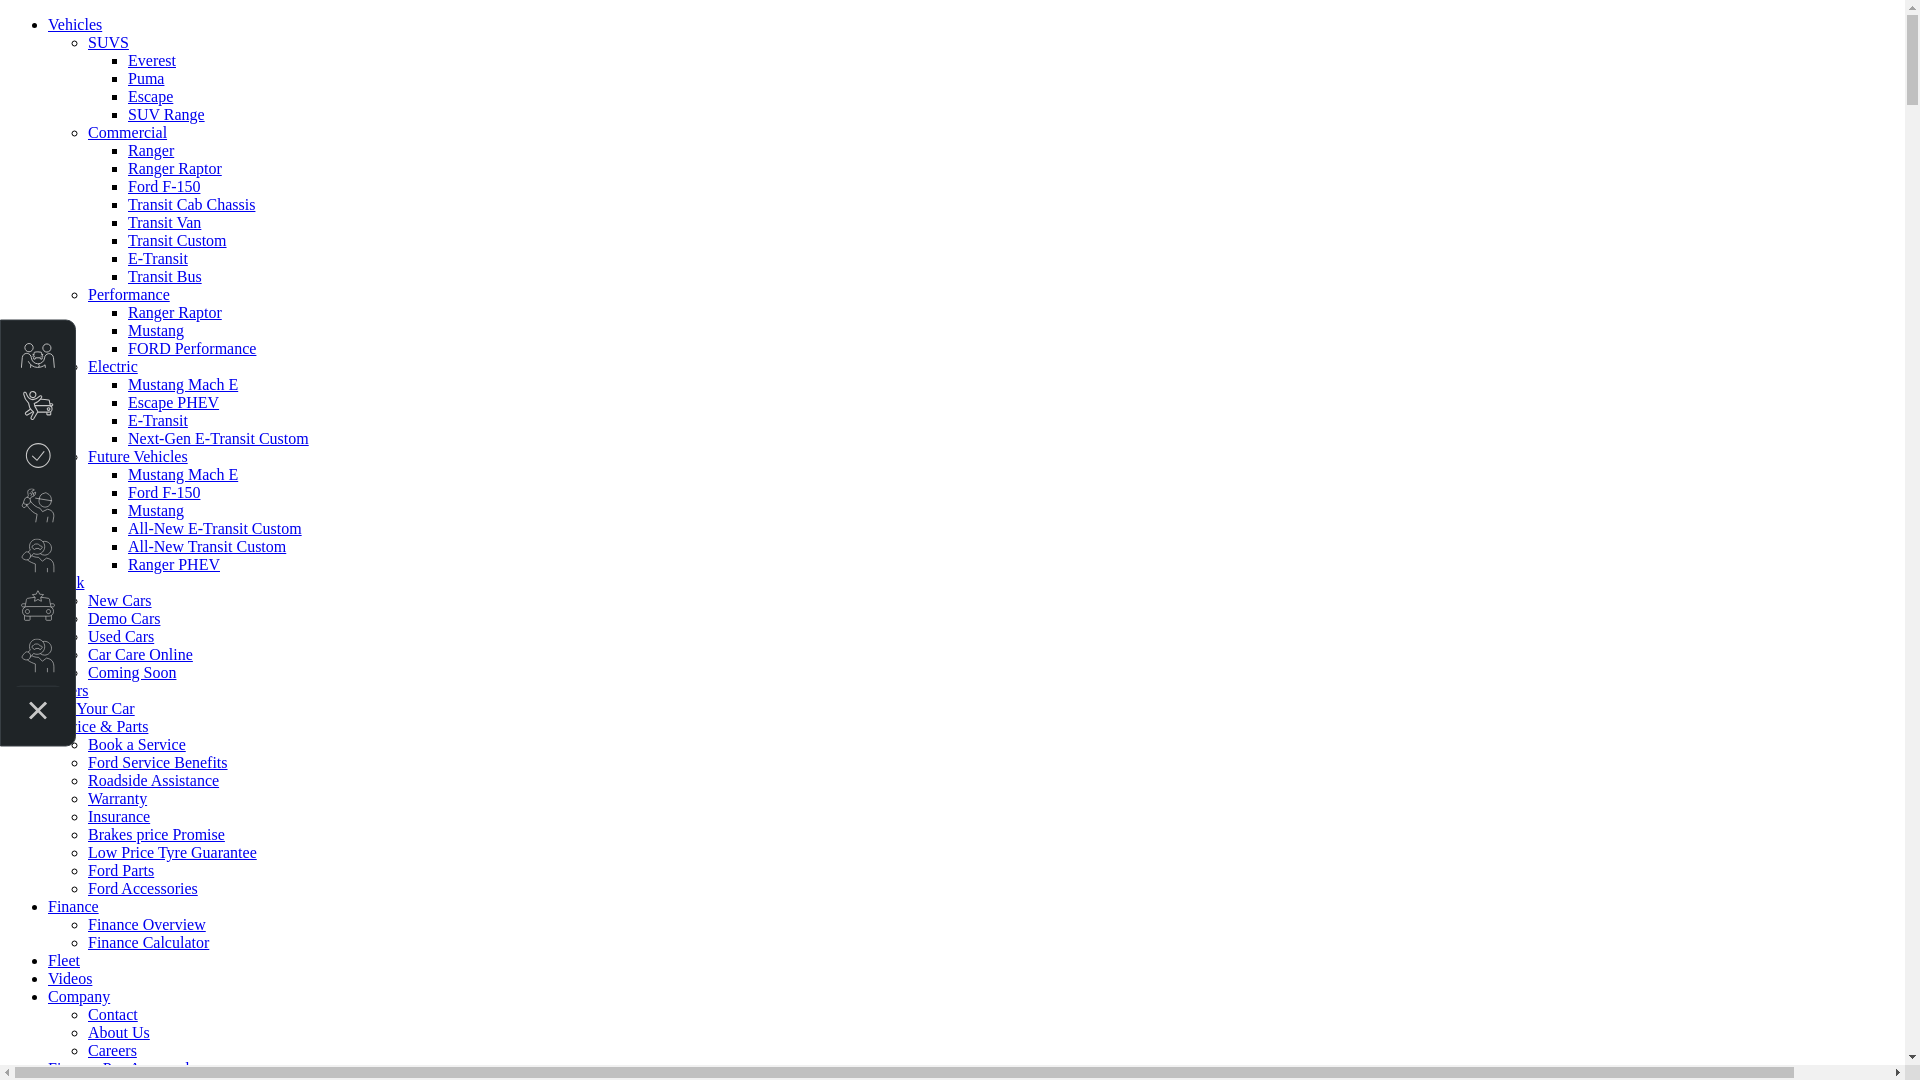 The height and width of the screenshot is (1080, 1920). Describe the element at coordinates (64, 960) in the screenshot. I see `Fleet` at that location.